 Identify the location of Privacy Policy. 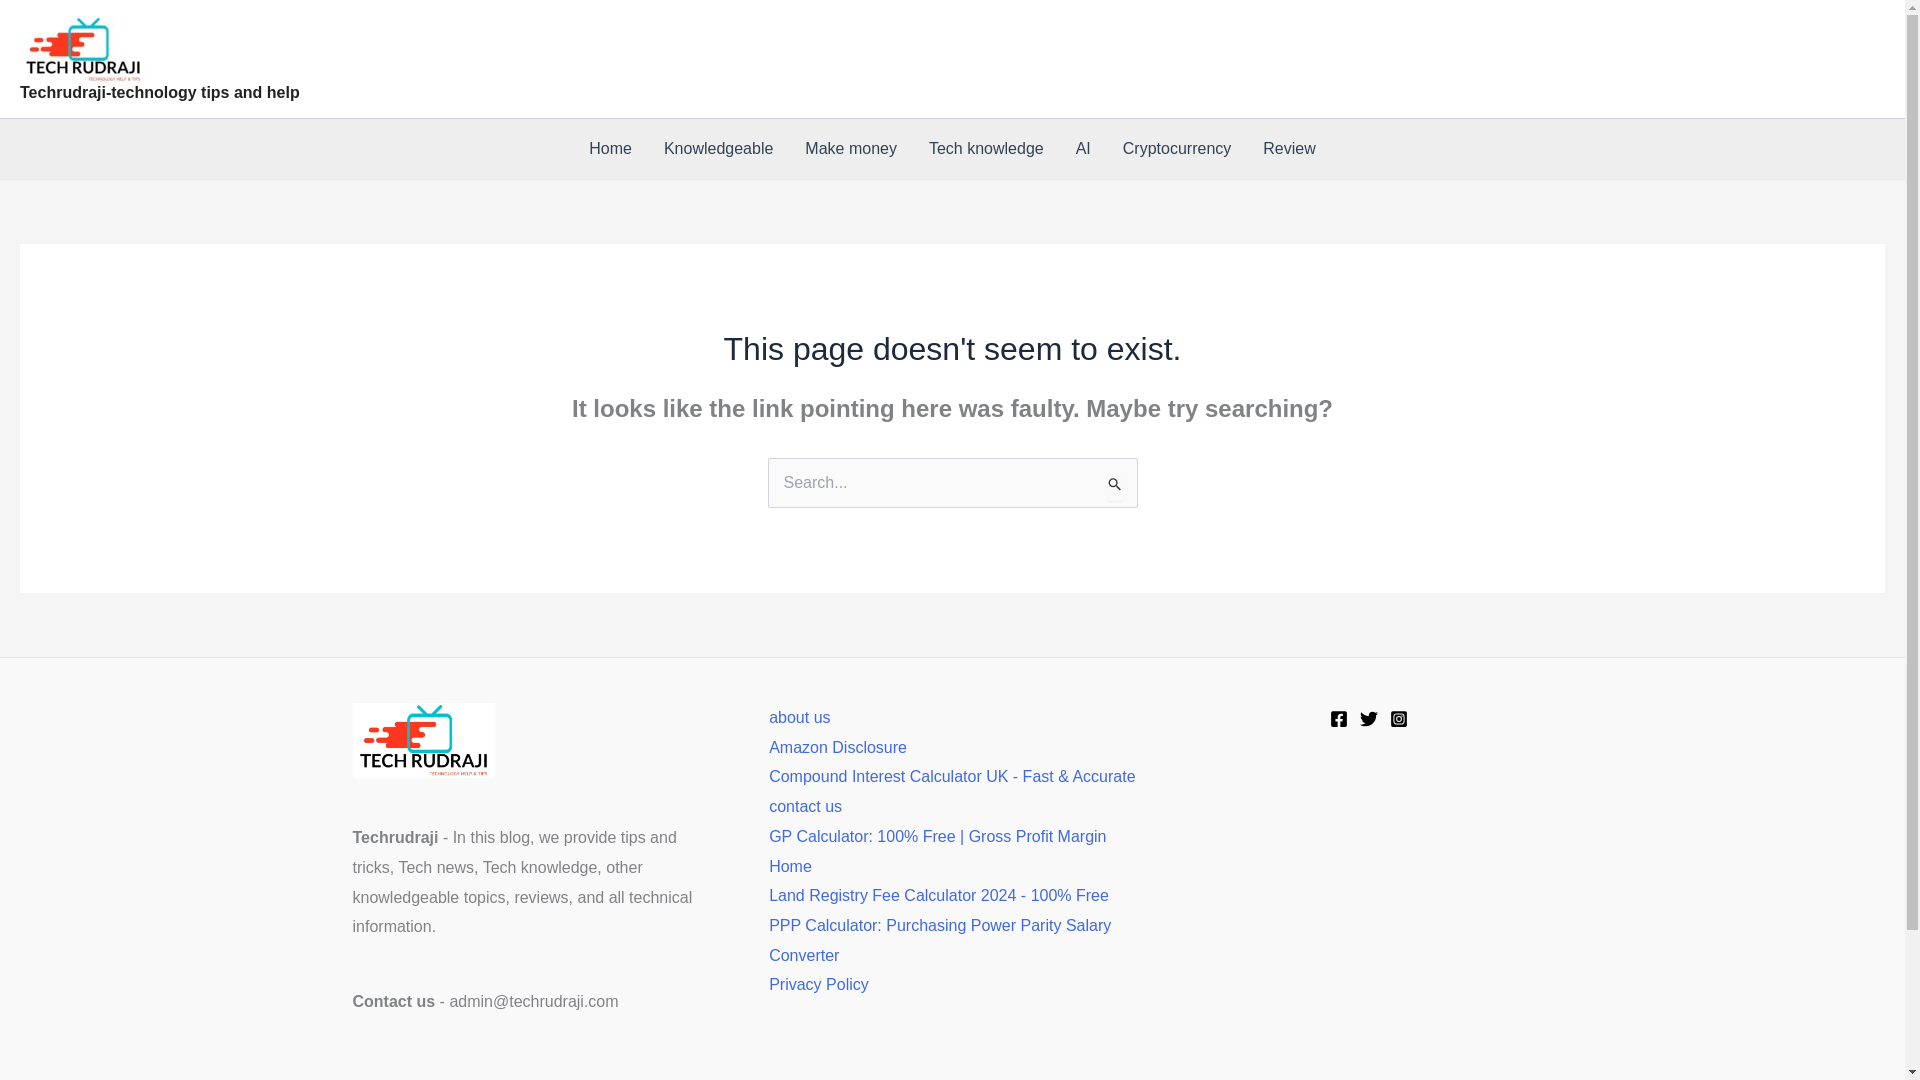
(819, 984).